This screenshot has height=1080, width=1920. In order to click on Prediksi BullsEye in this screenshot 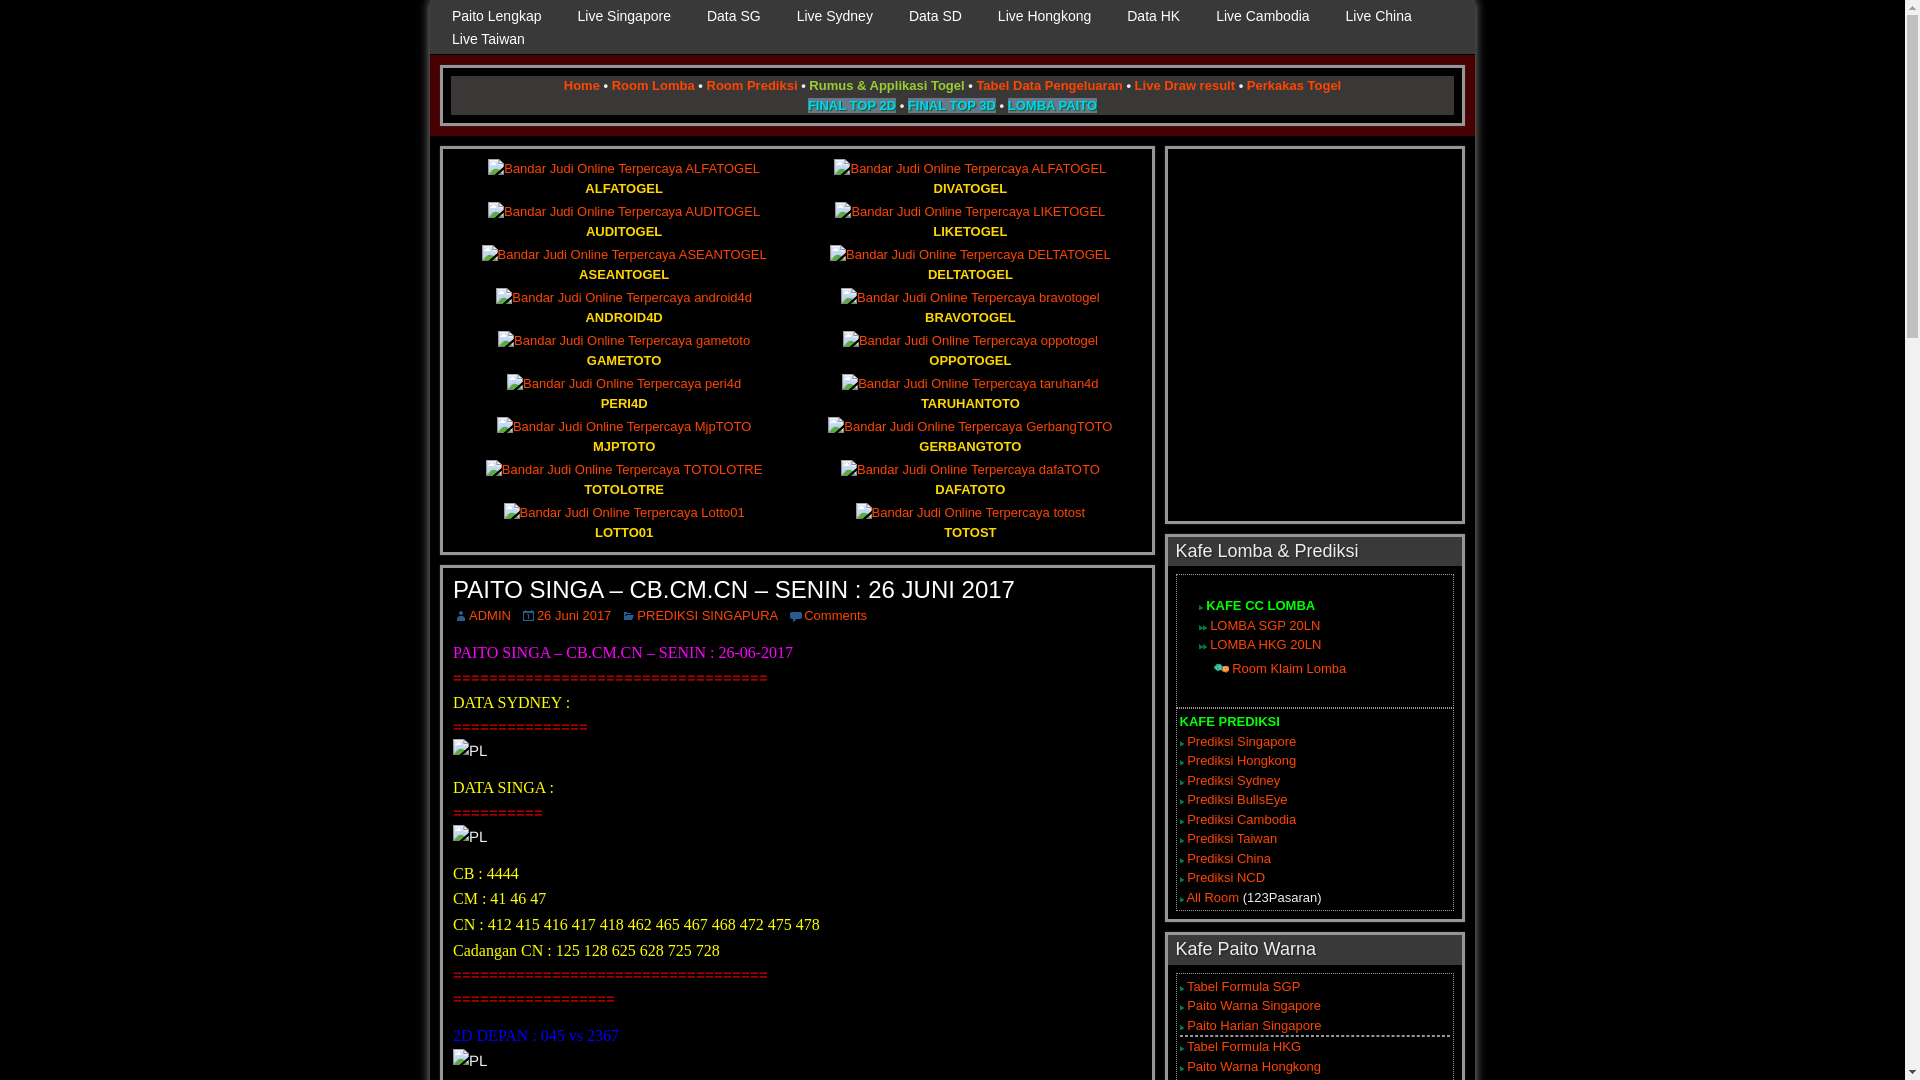, I will do `click(1237, 800)`.